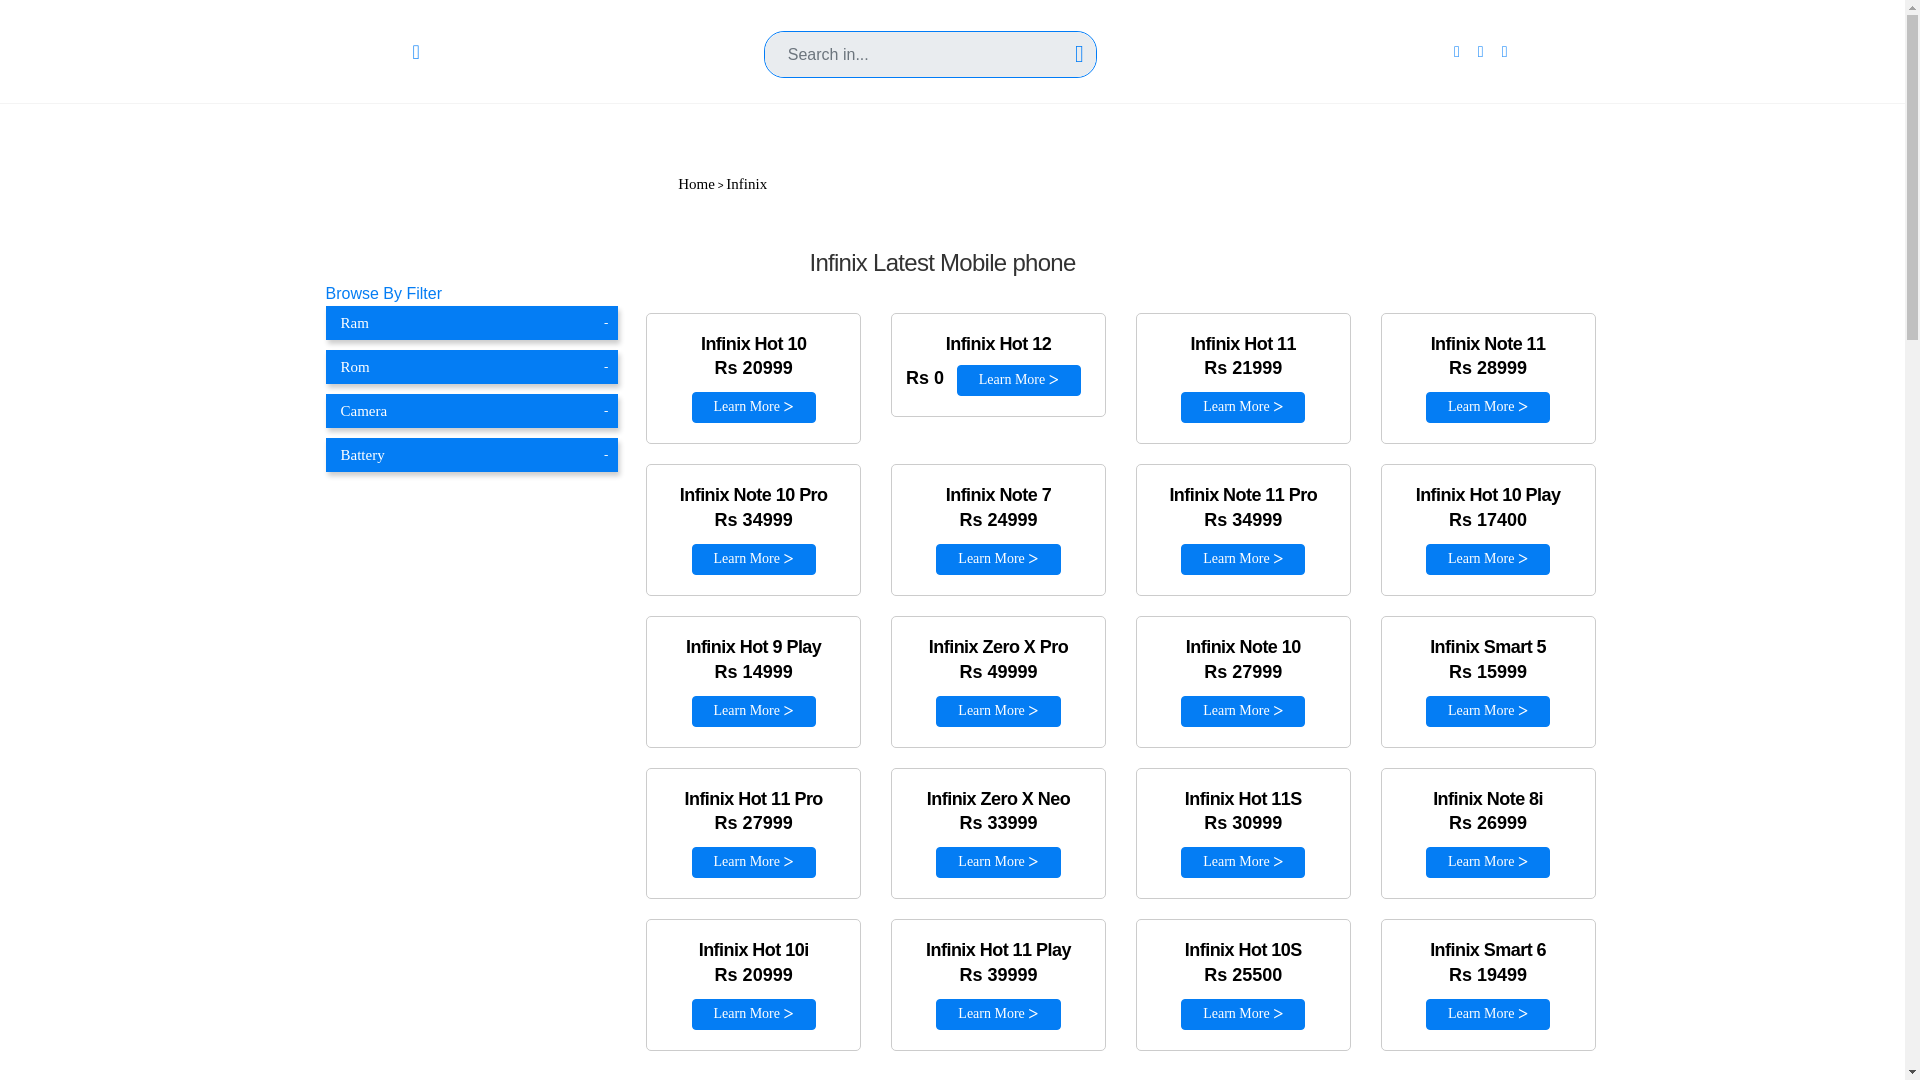 Image resolution: width=1920 pixels, height=1080 pixels. What do you see at coordinates (472, 454) in the screenshot?
I see `Battery` at bounding box center [472, 454].